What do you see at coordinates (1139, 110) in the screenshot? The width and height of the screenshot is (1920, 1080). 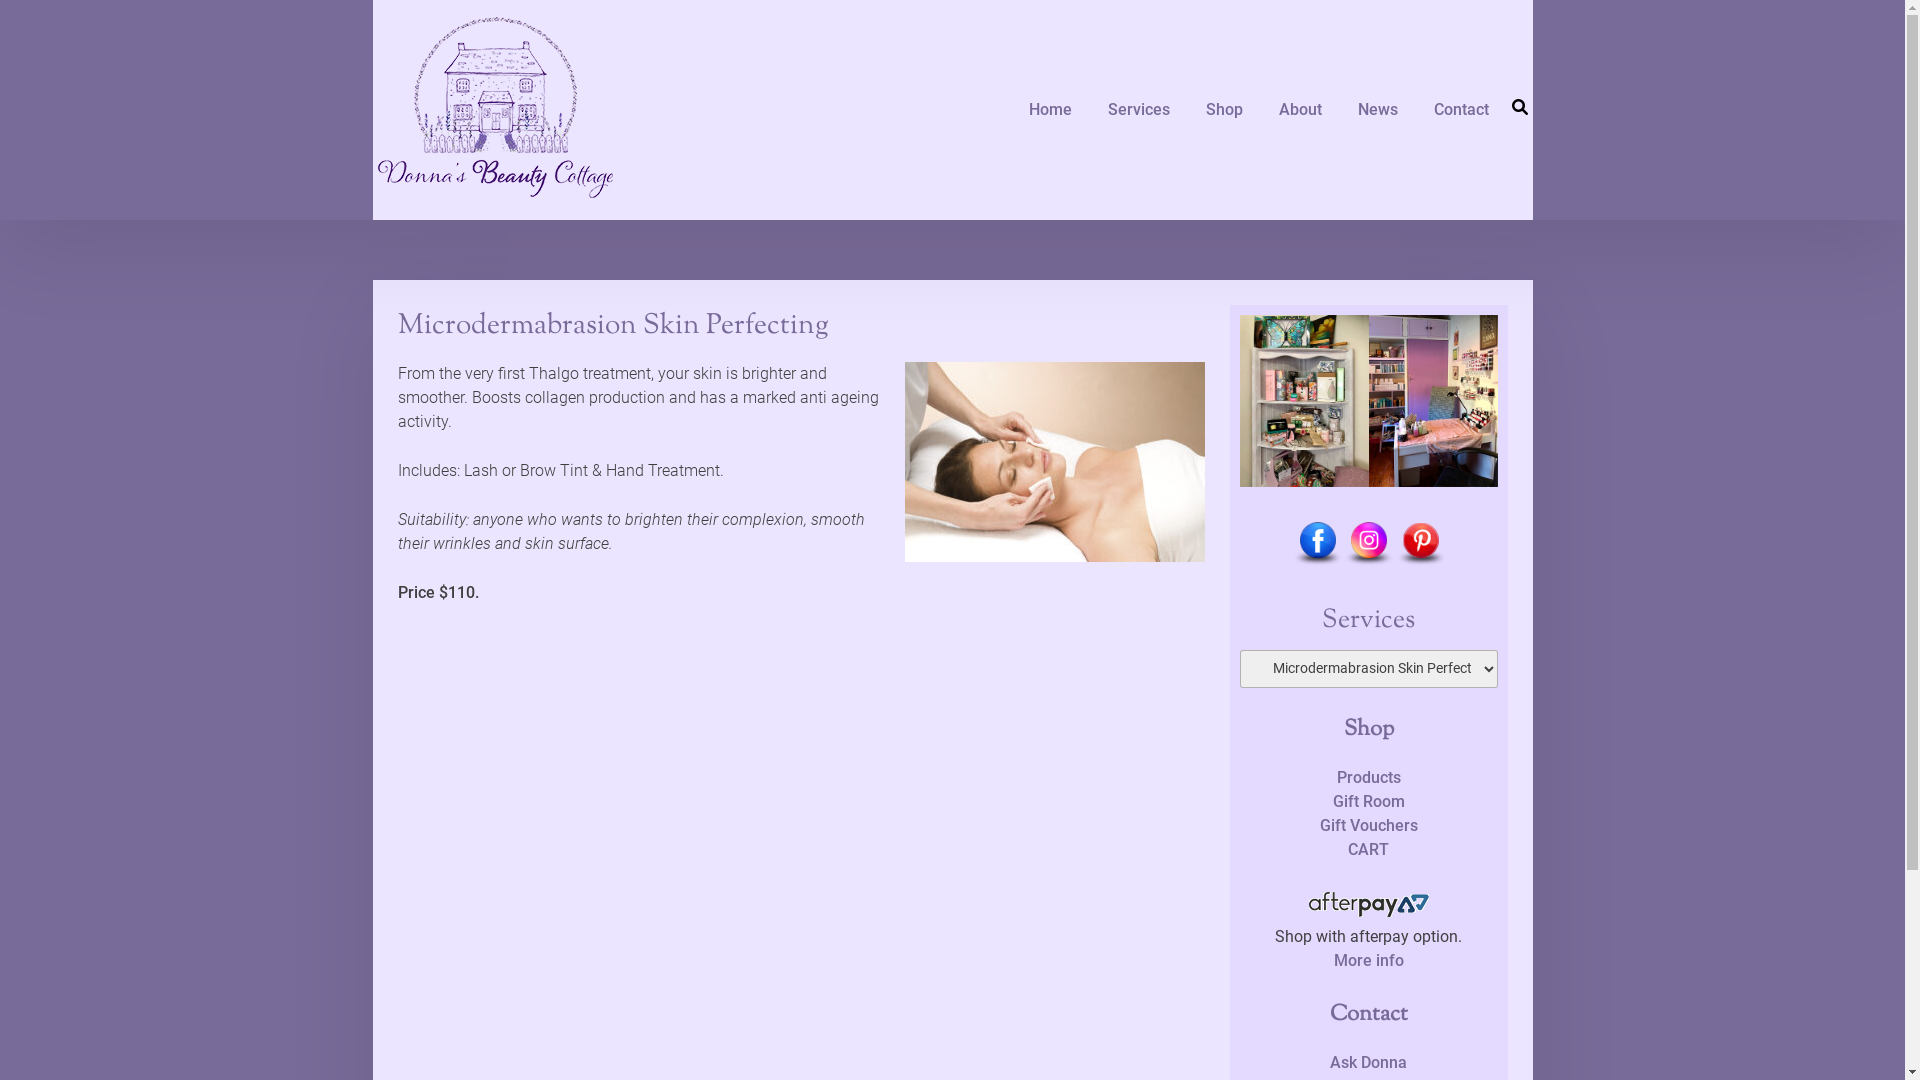 I see `Services` at bounding box center [1139, 110].